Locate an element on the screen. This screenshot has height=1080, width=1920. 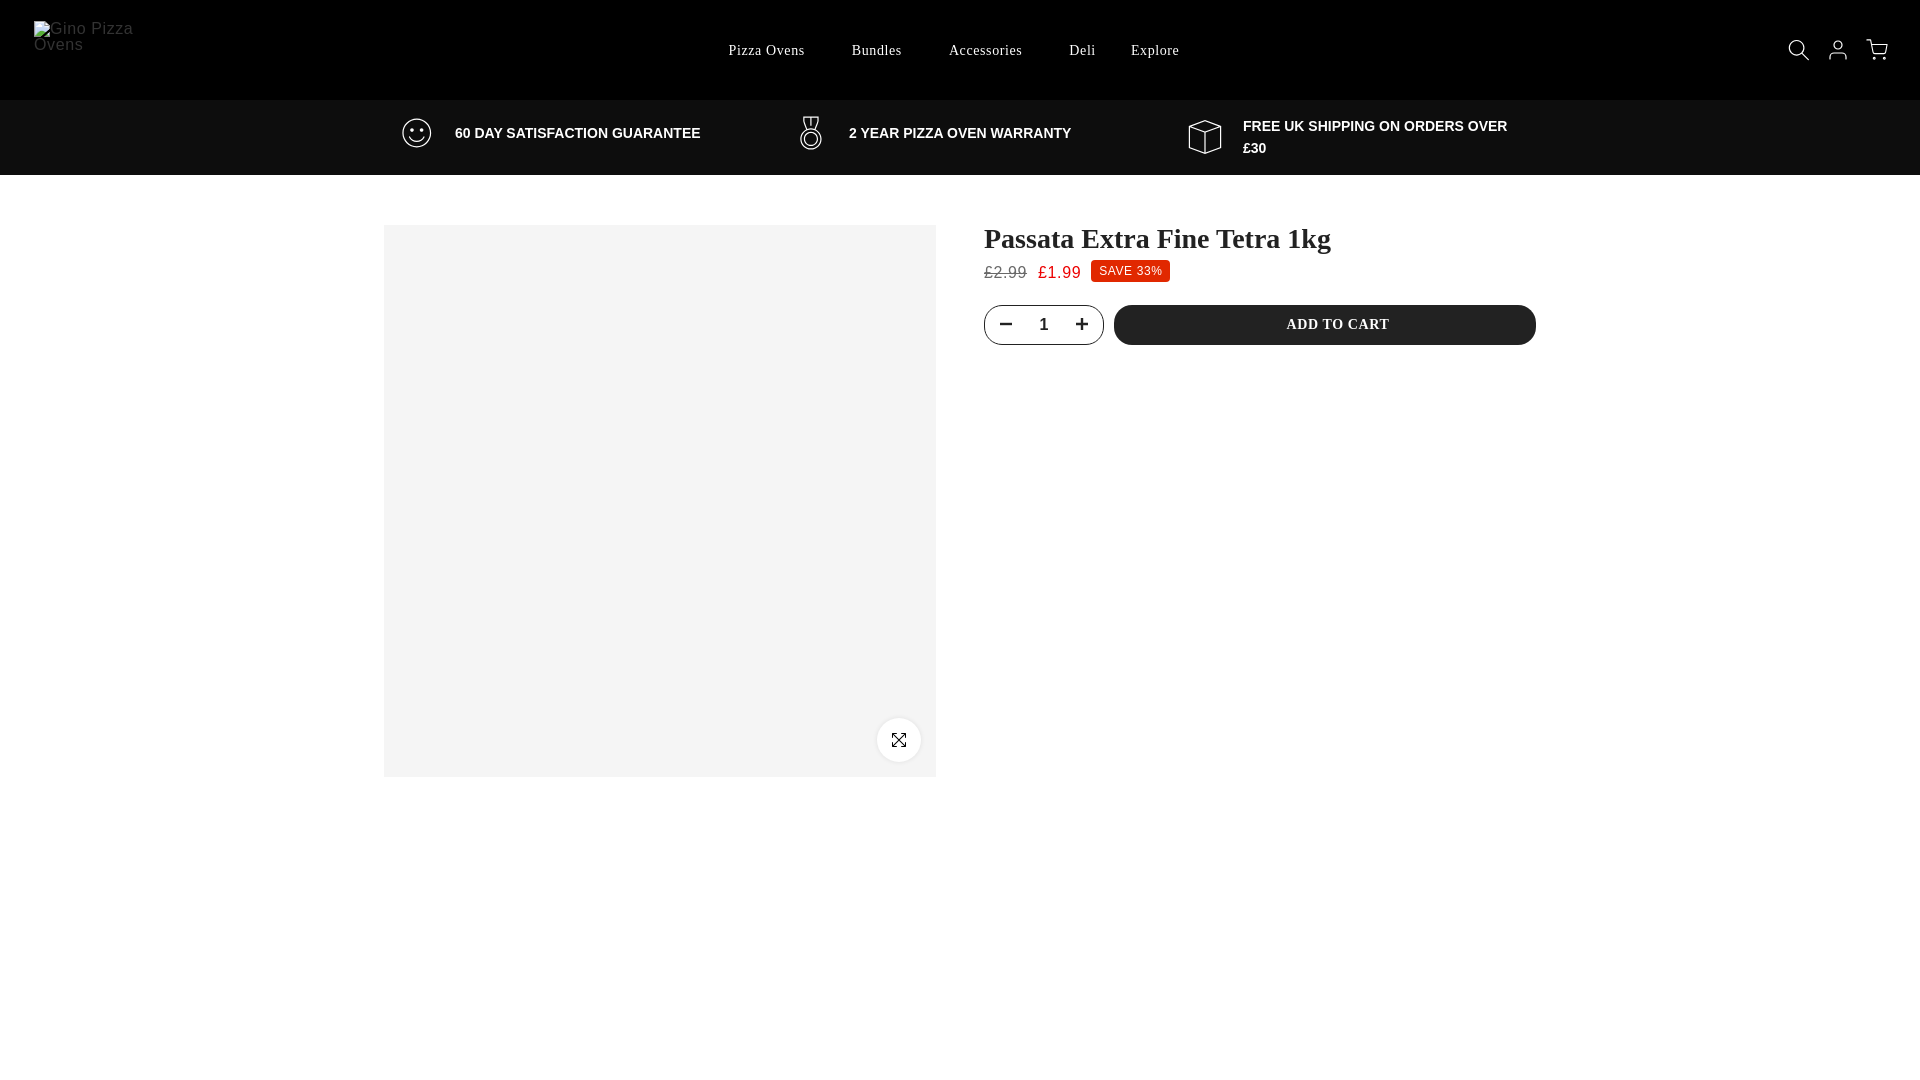
Pizza Ovens is located at coordinates (772, 50).